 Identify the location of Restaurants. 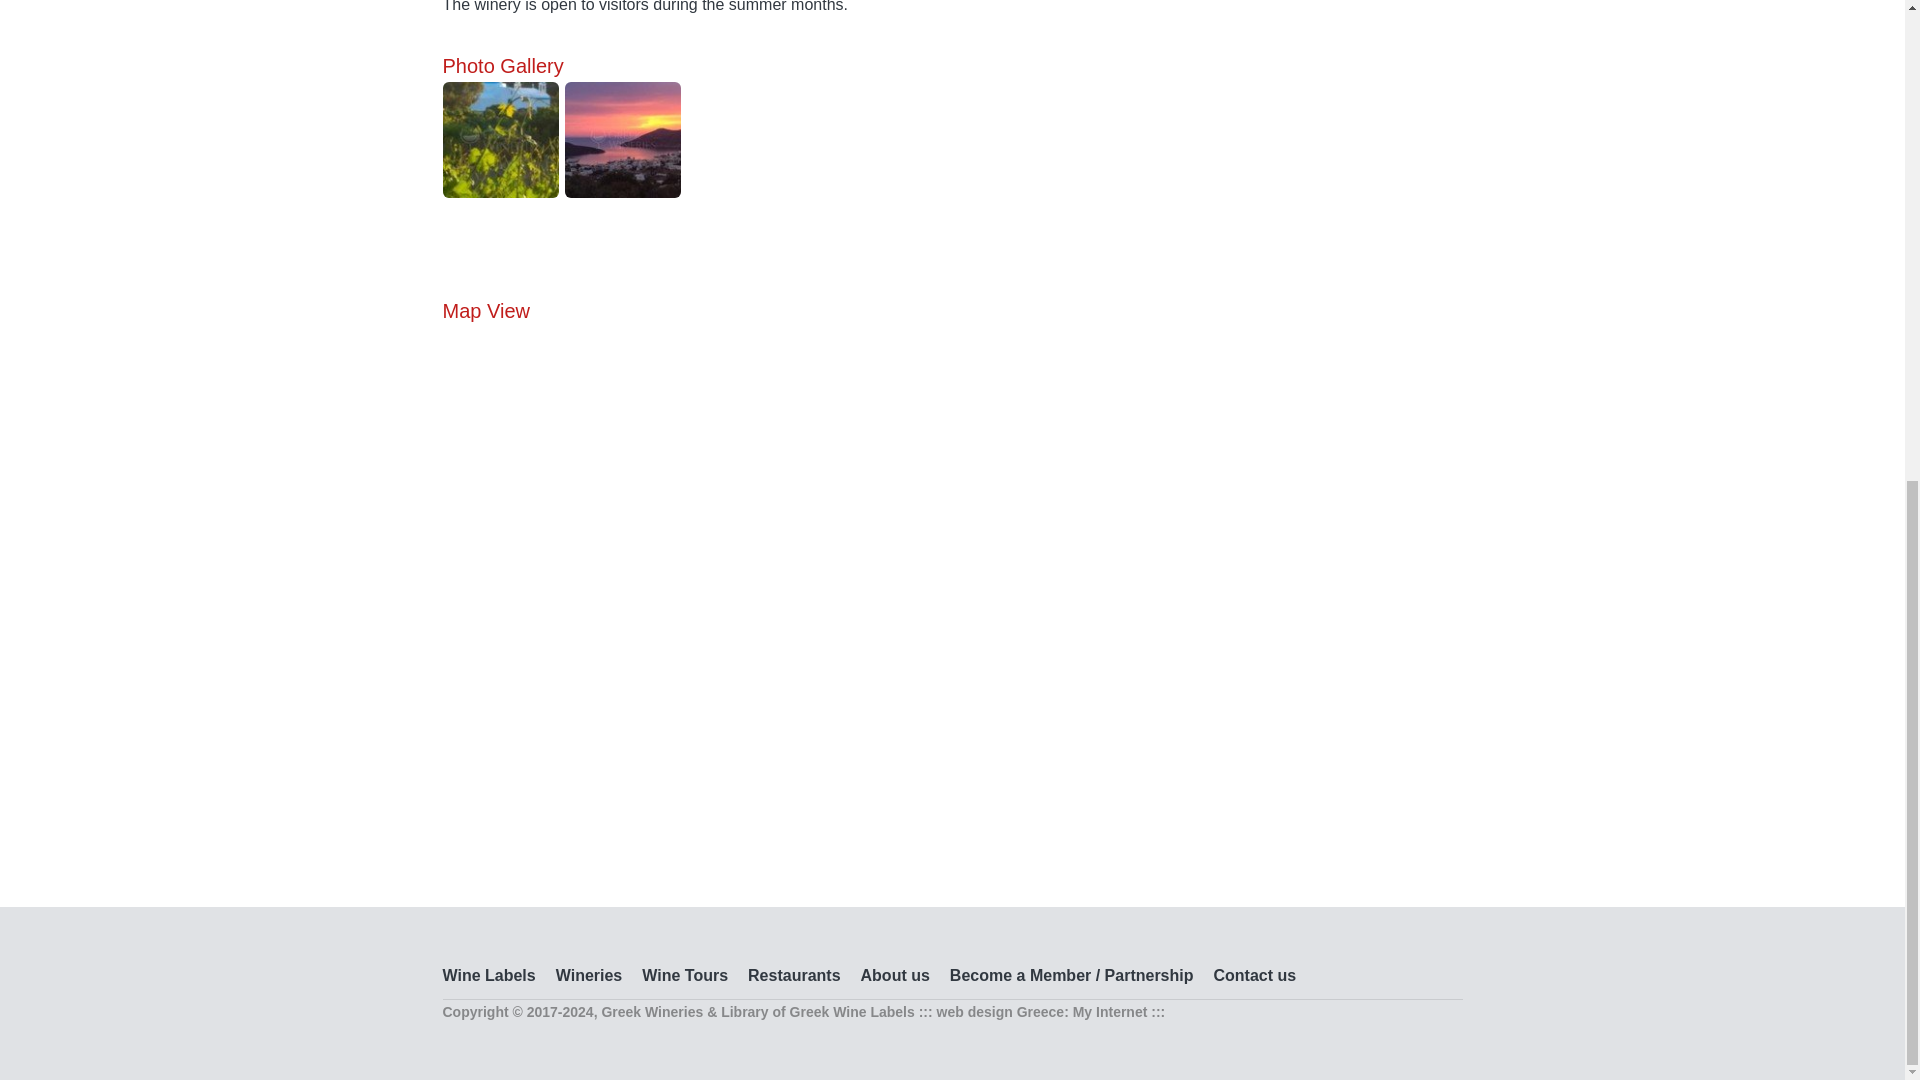
(794, 975).